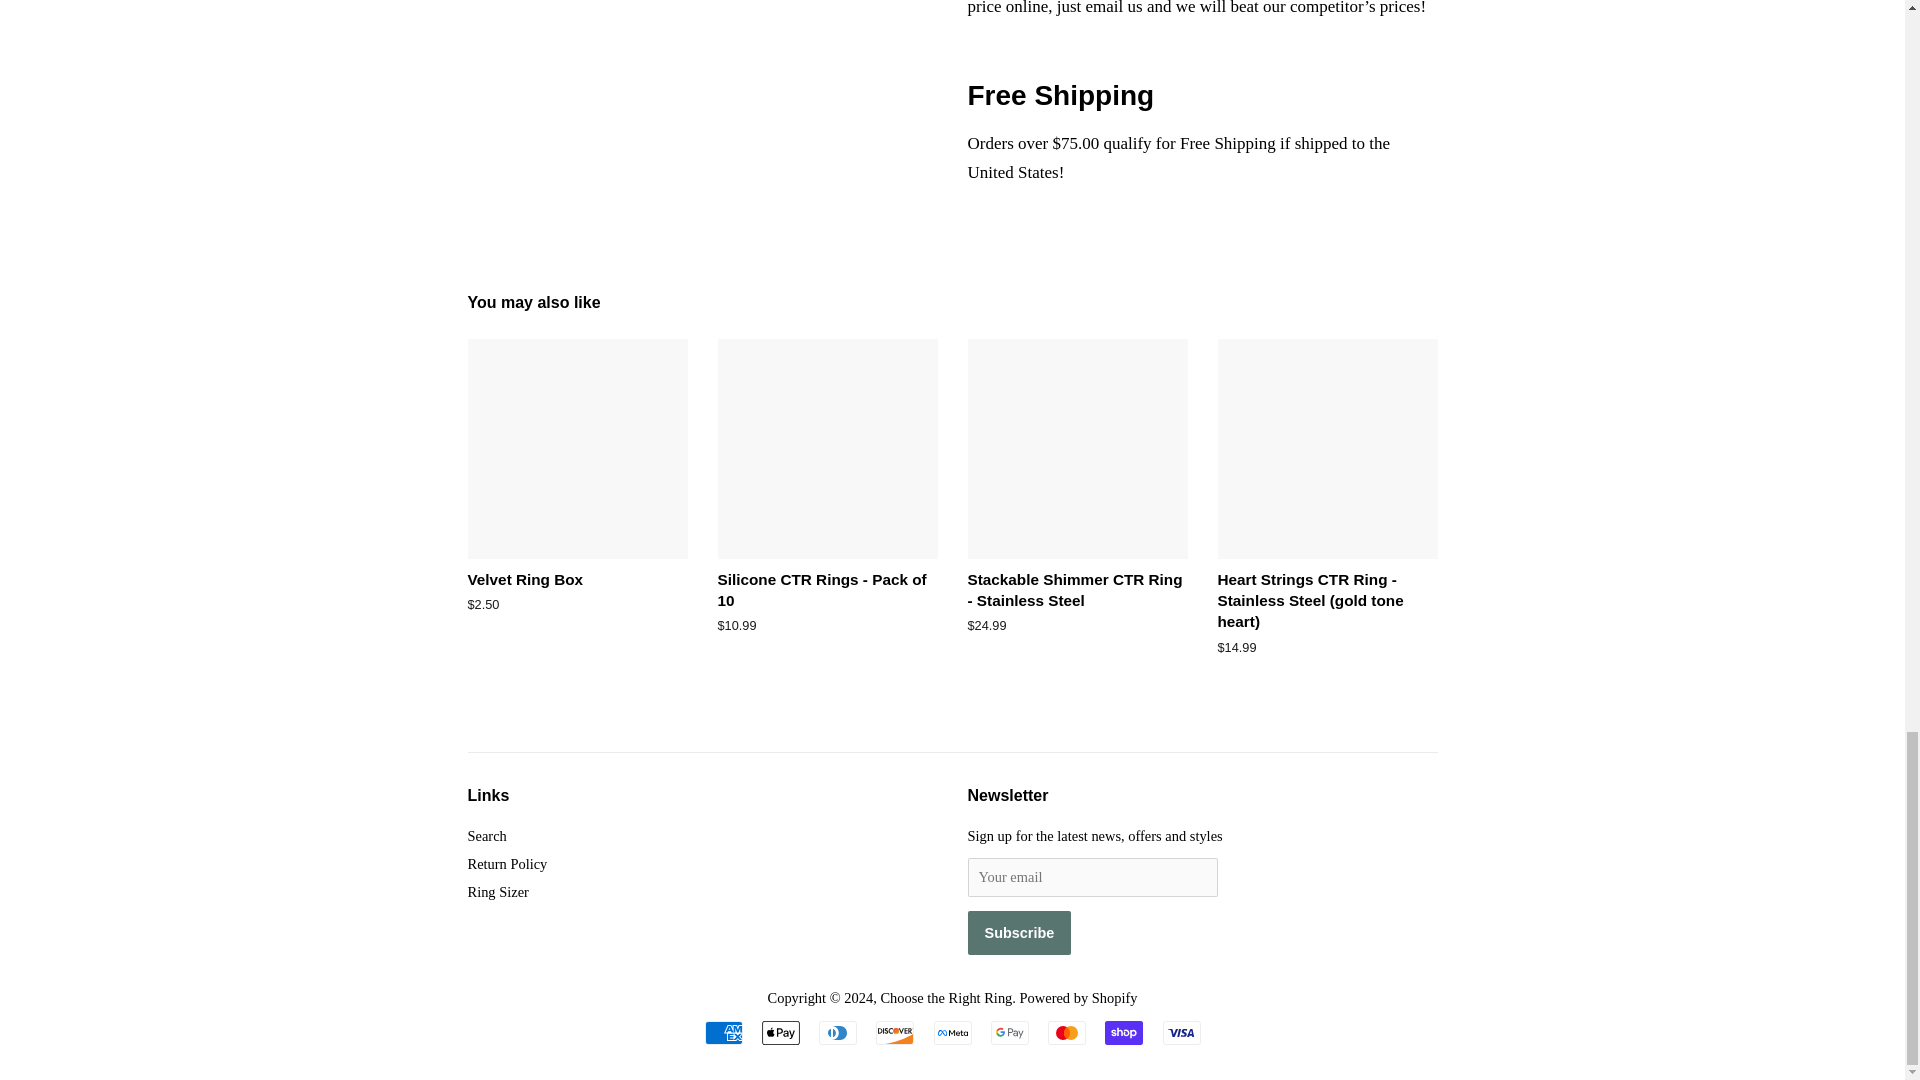 Image resolution: width=1920 pixels, height=1080 pixels. What do you see at coordinates (1067, 1032) in the screenshot?
I see `Mastercard` at bounding box center [1067, 1032].